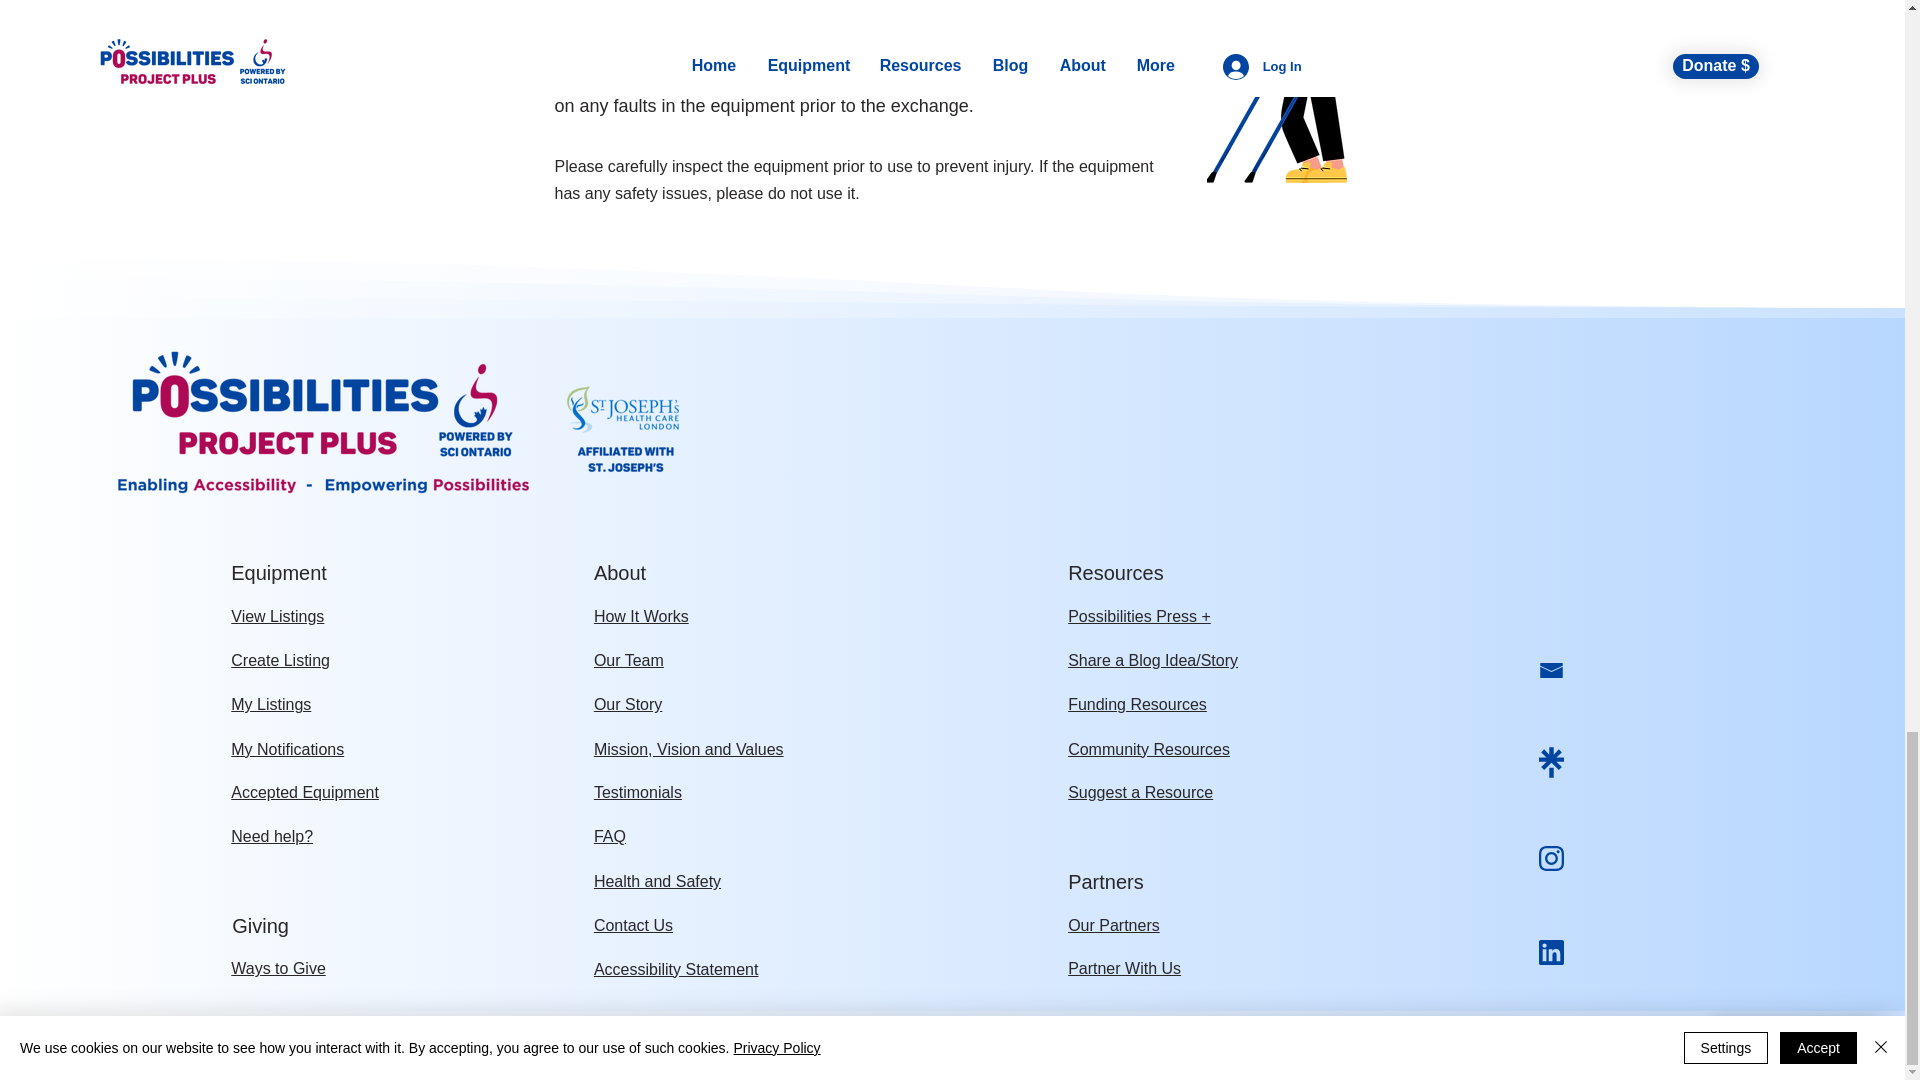 This screenshot has width=1920, height=1080. What do you see at coordinates (286, 749) in the screenshot?
I see `My Notifications` at bounding box center [286, 749].